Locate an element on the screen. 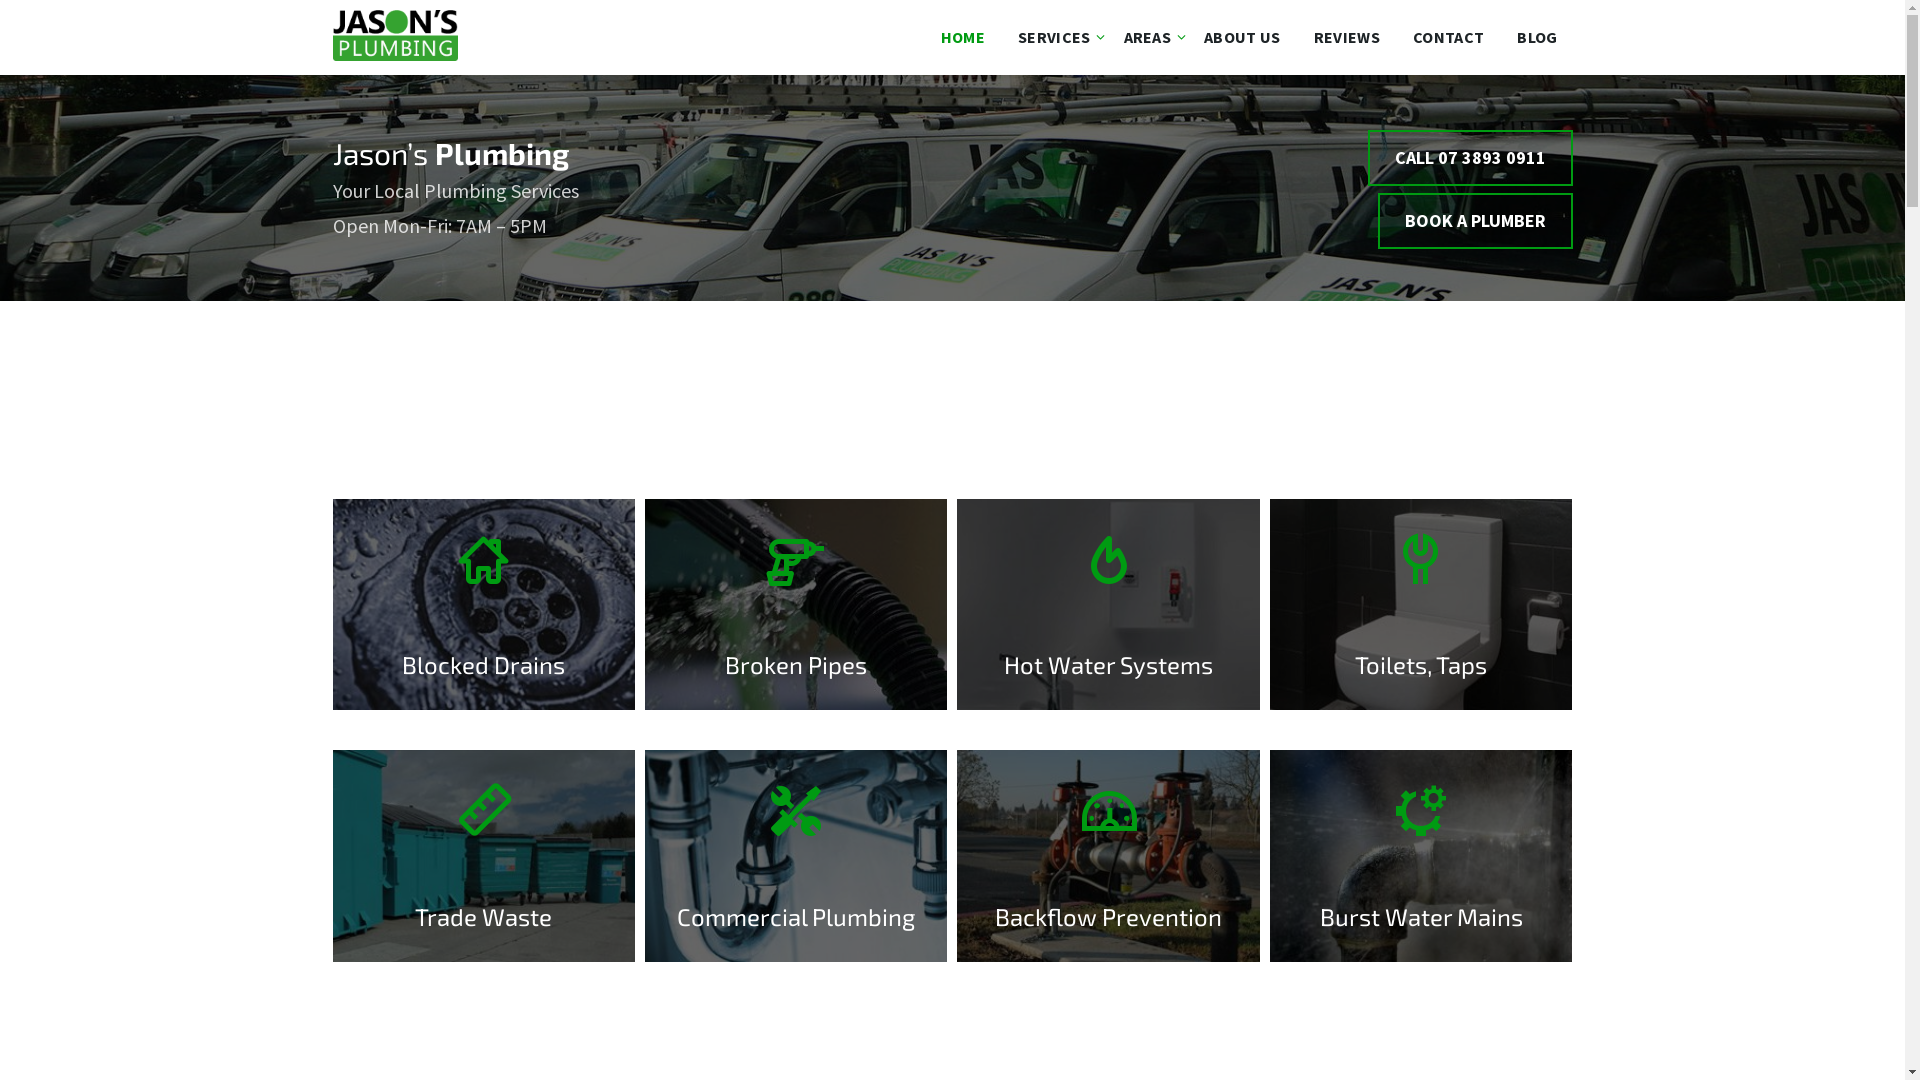 This screenshot has width=1920, height=1080. REVIEWS is located at coordinates (1347, 37).